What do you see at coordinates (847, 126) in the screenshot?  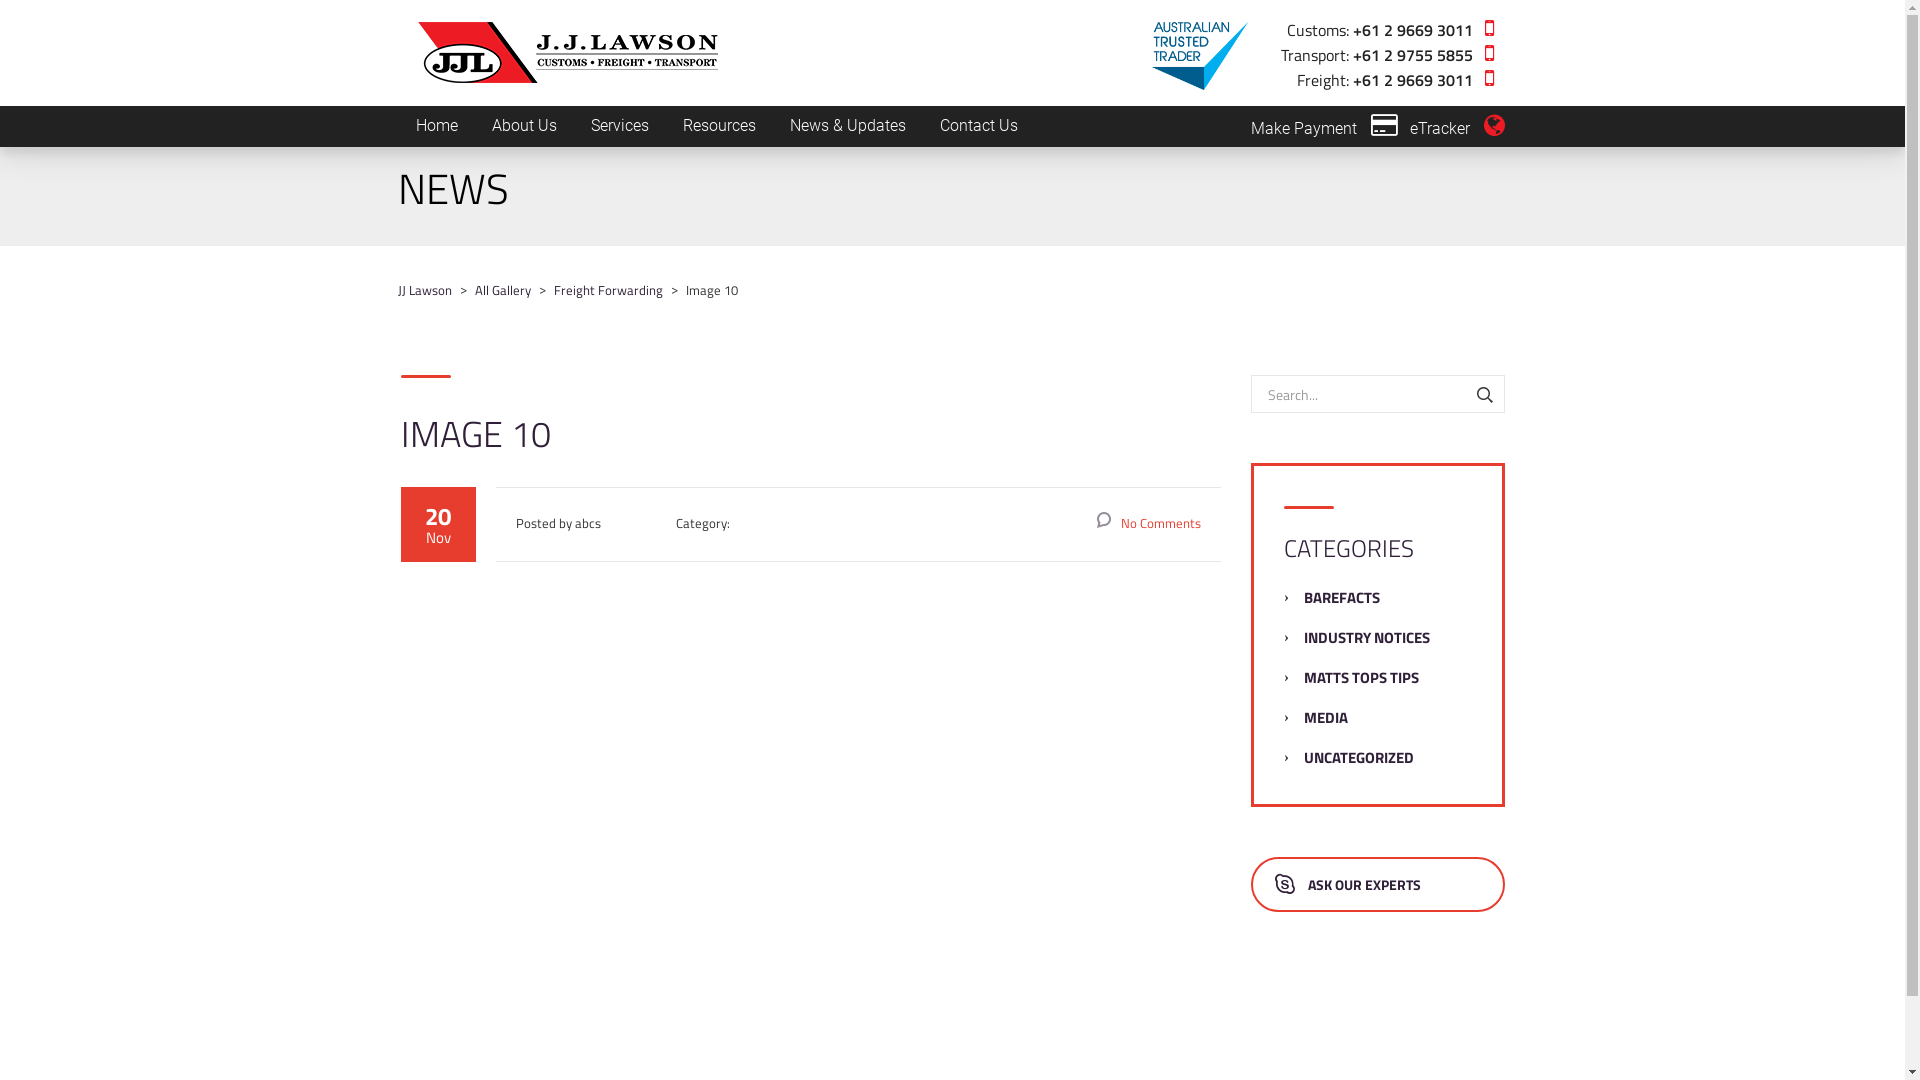 I see `News & Updates` at bounding box center [847, 126].